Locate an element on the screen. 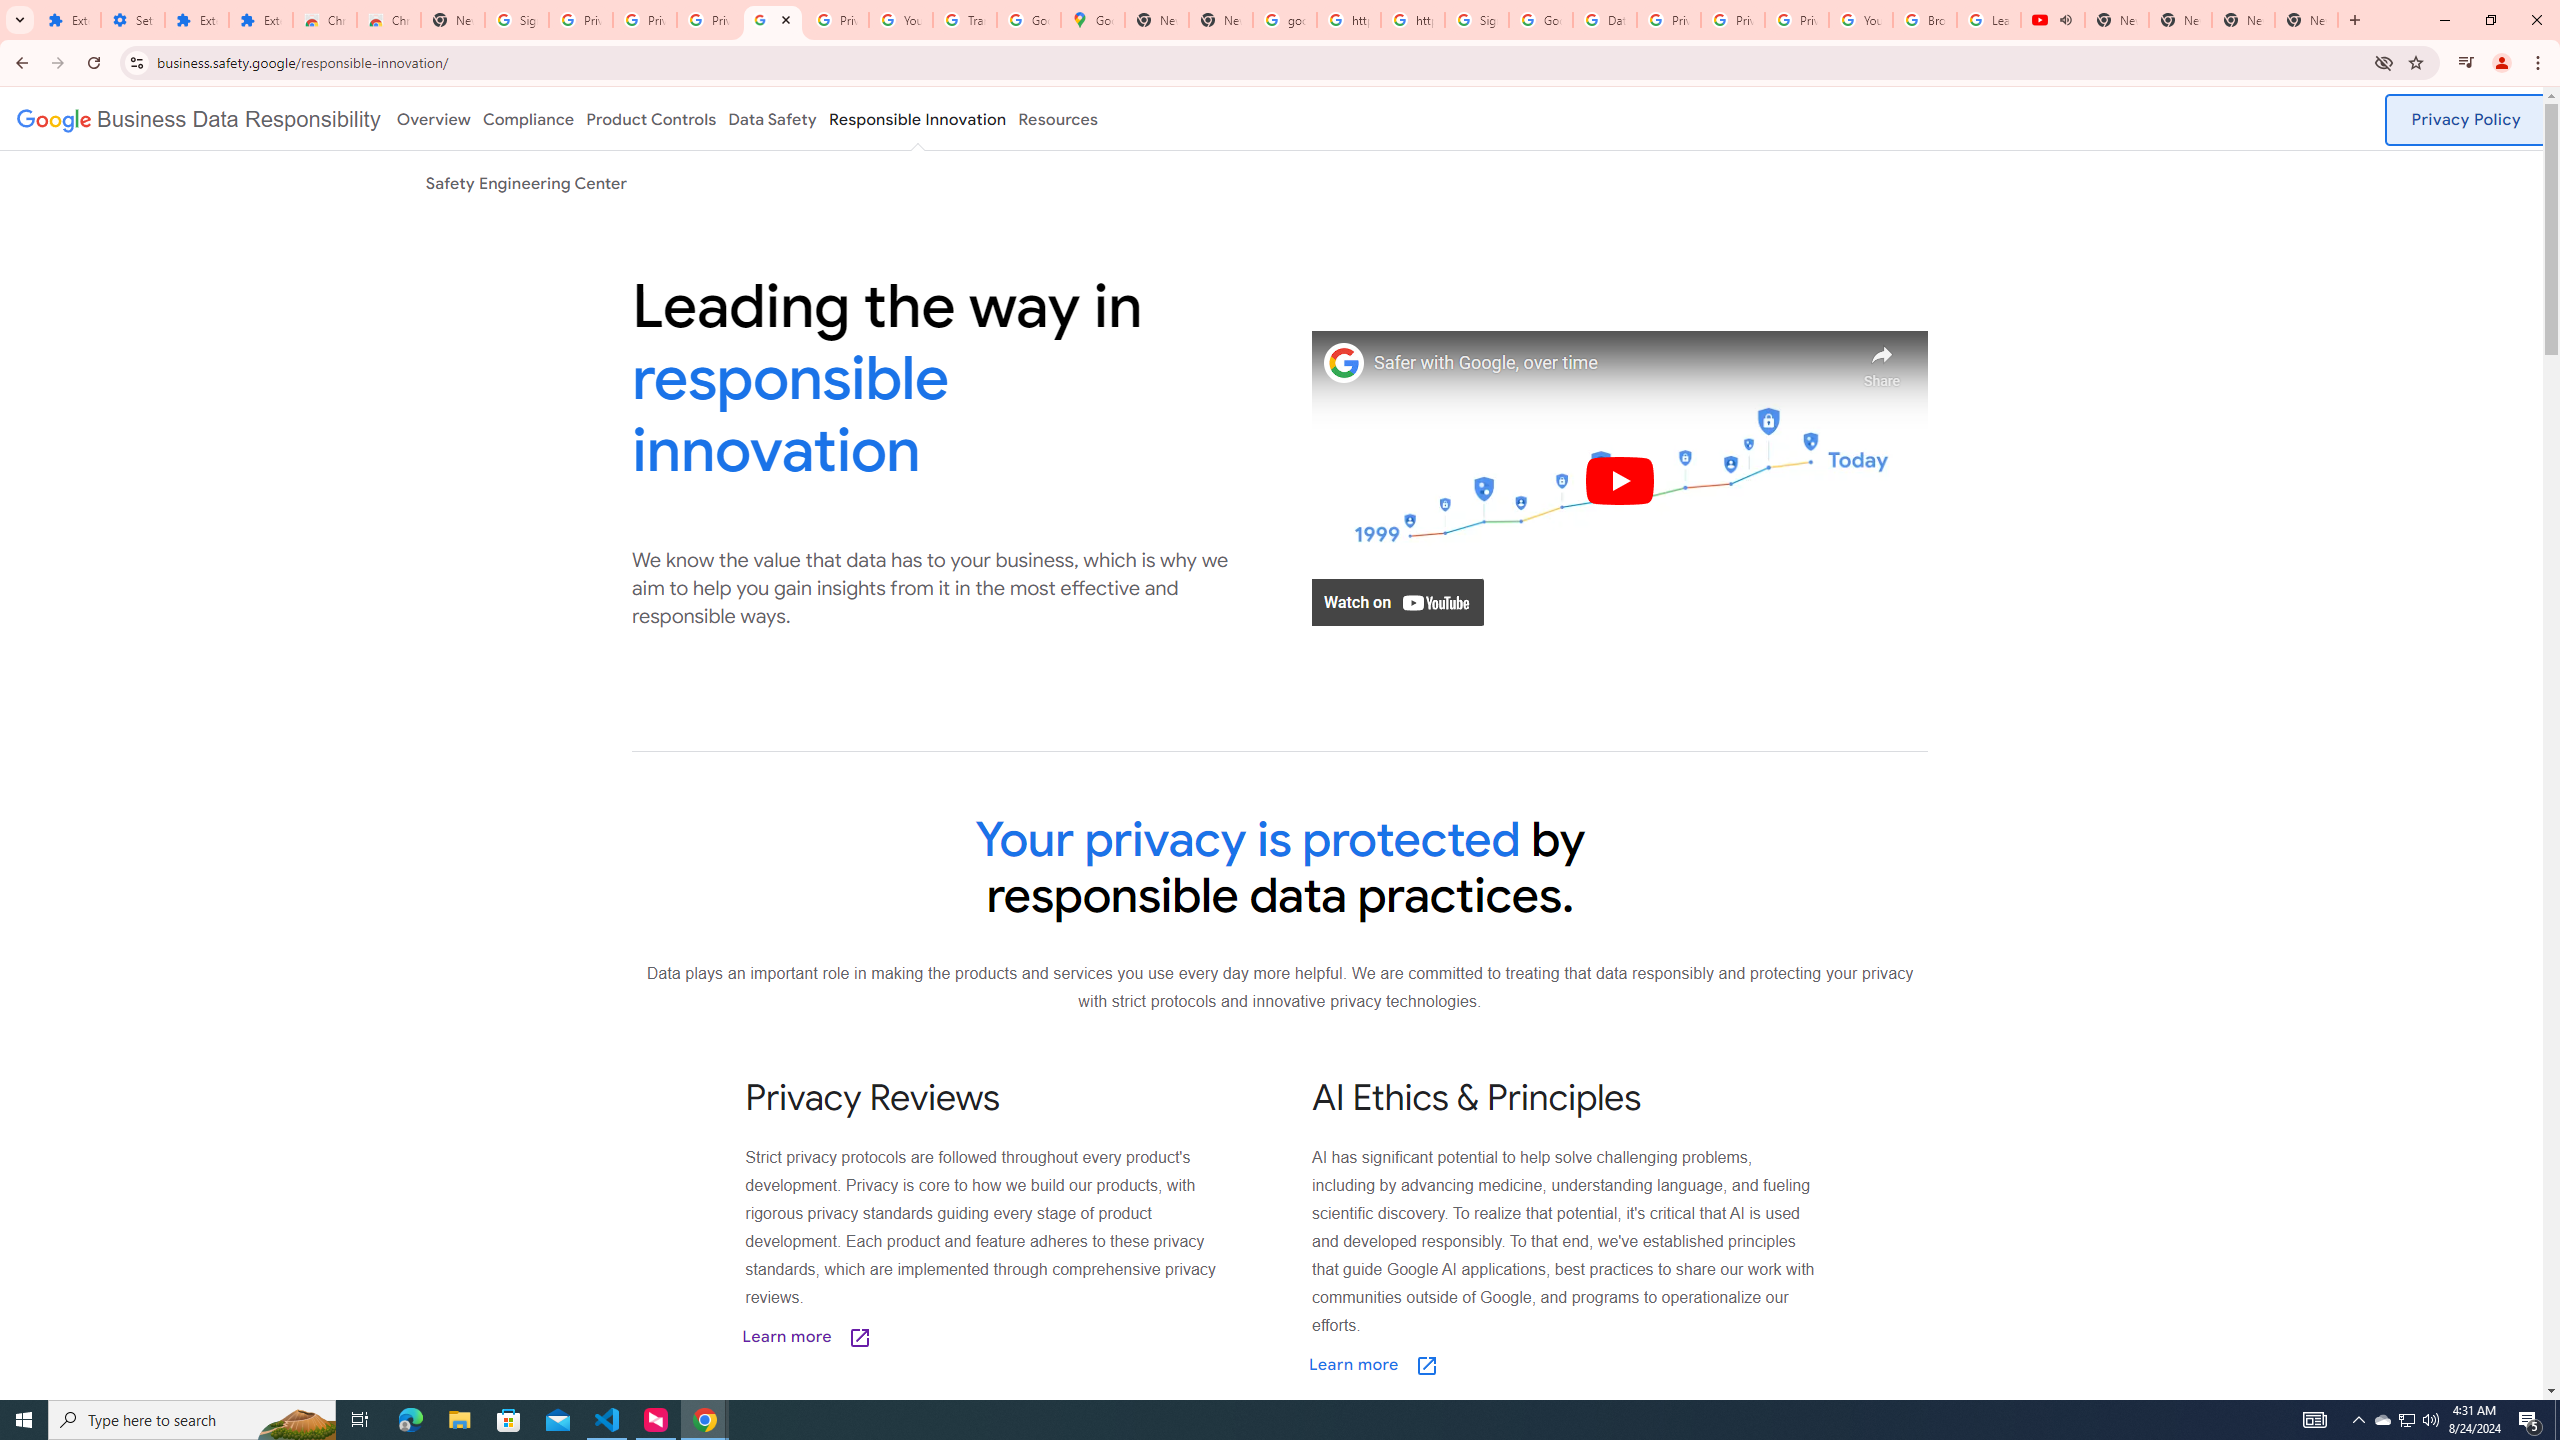 The image size is (2560, 1440). You is located at coordinates (2502, 63).